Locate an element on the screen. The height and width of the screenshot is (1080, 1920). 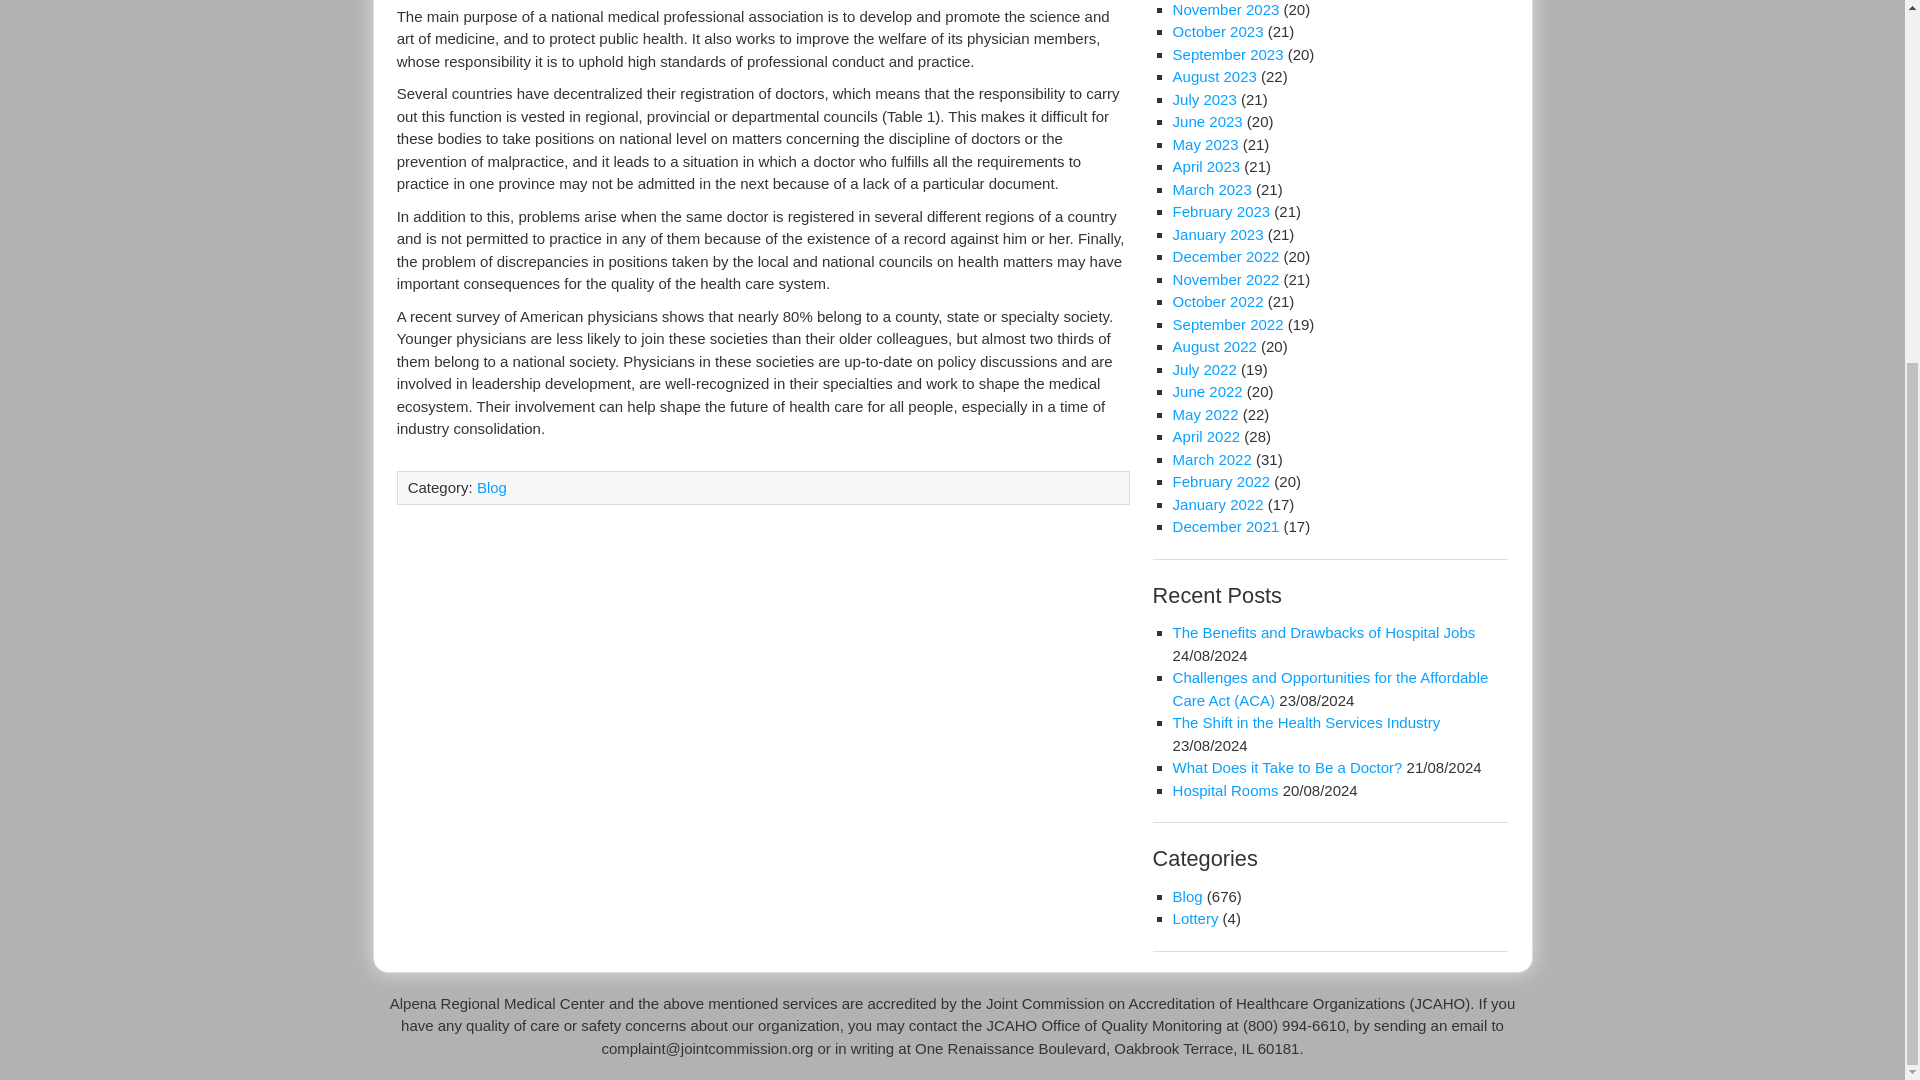
November 2023 is located at coordinates (1226, 10).